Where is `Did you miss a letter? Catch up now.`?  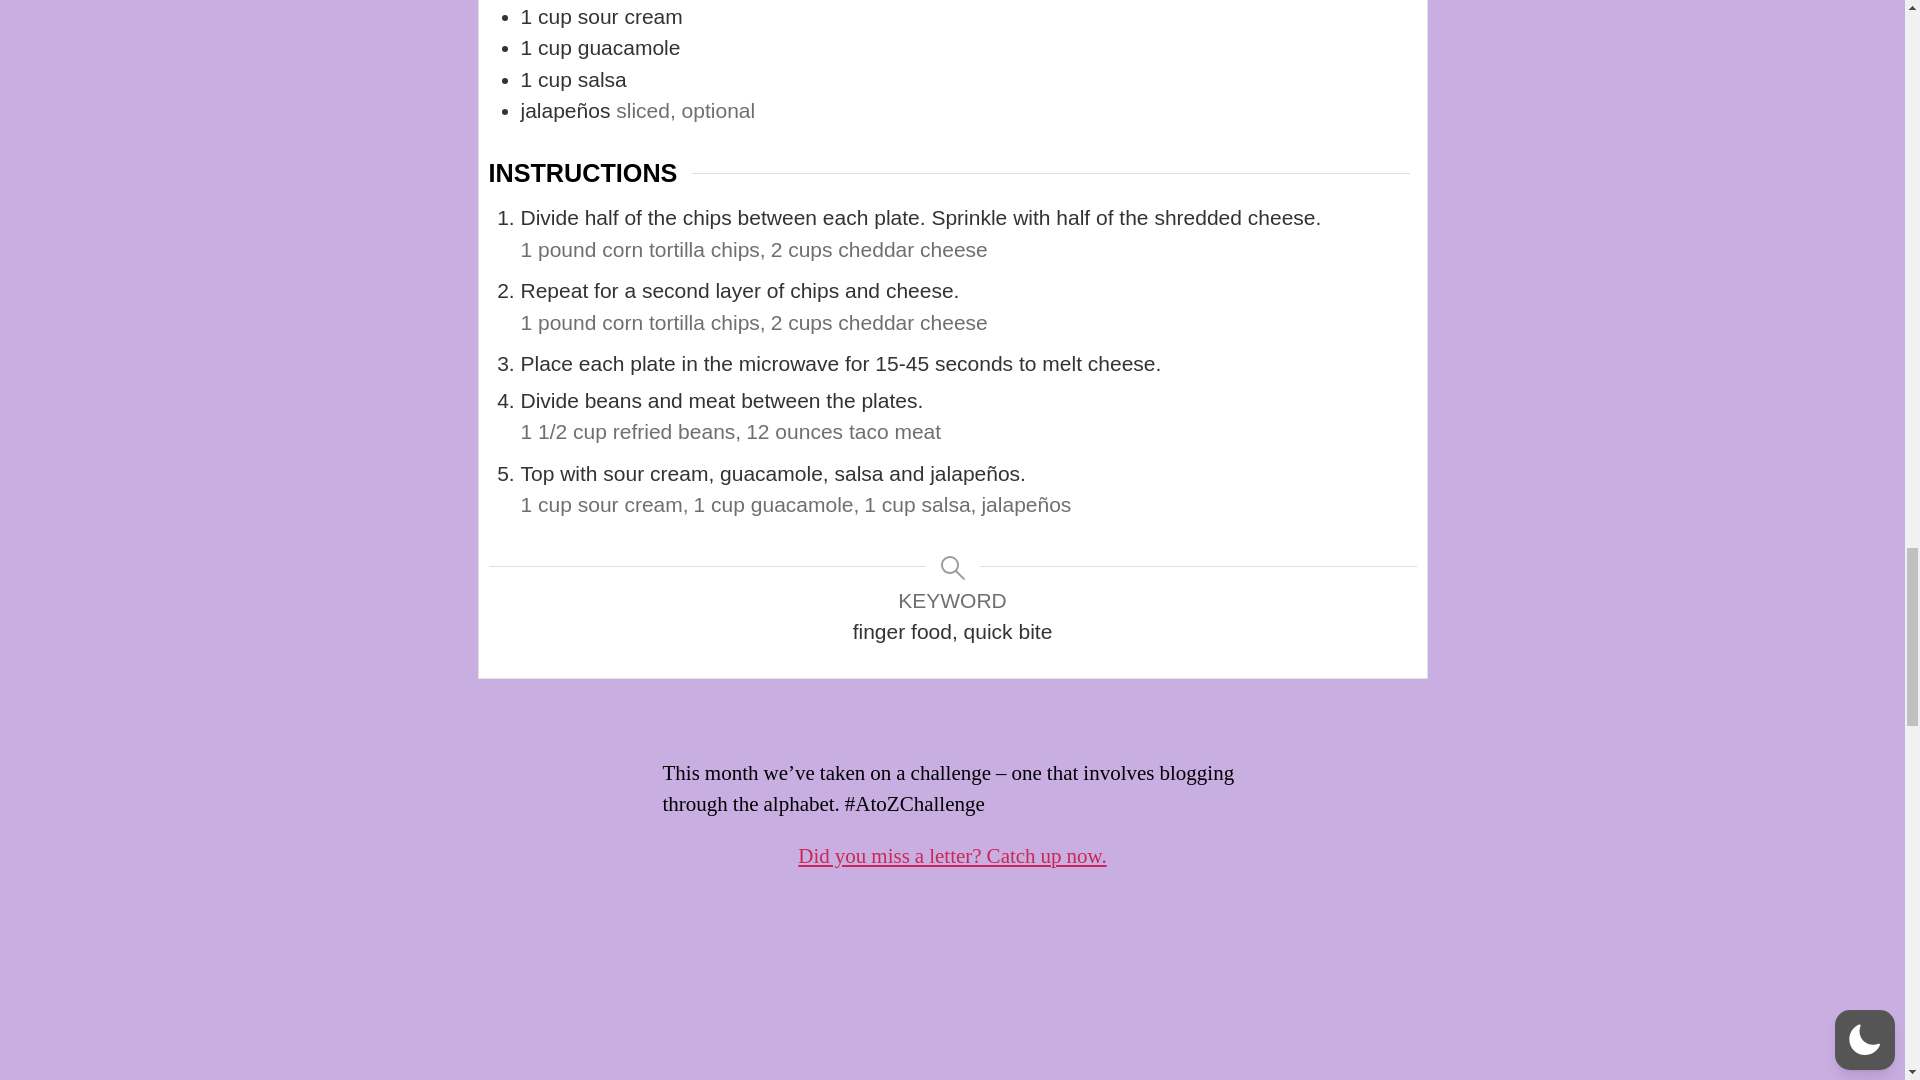
Did you miss a letter? Catch up now. is located at coordinates (952, 856).